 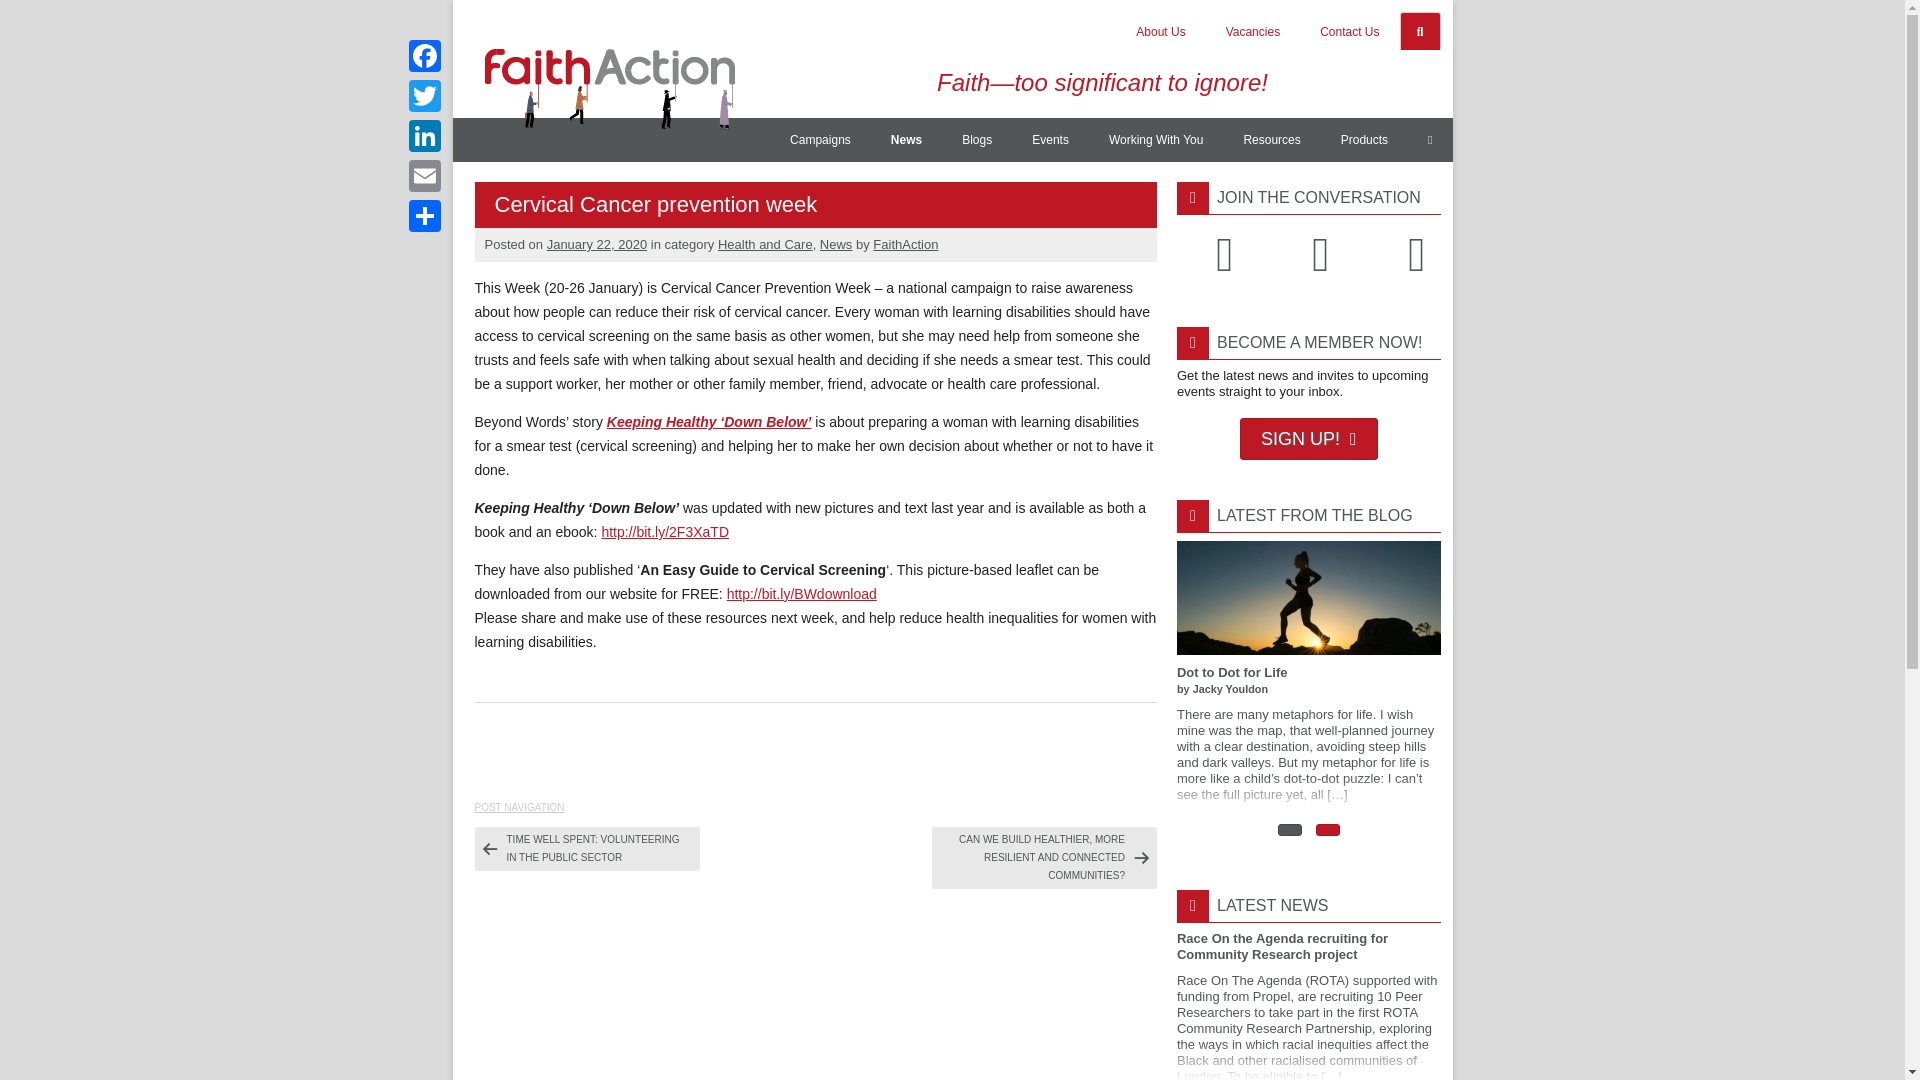 I want to click on Campaigns, so click(x=820, y=140).